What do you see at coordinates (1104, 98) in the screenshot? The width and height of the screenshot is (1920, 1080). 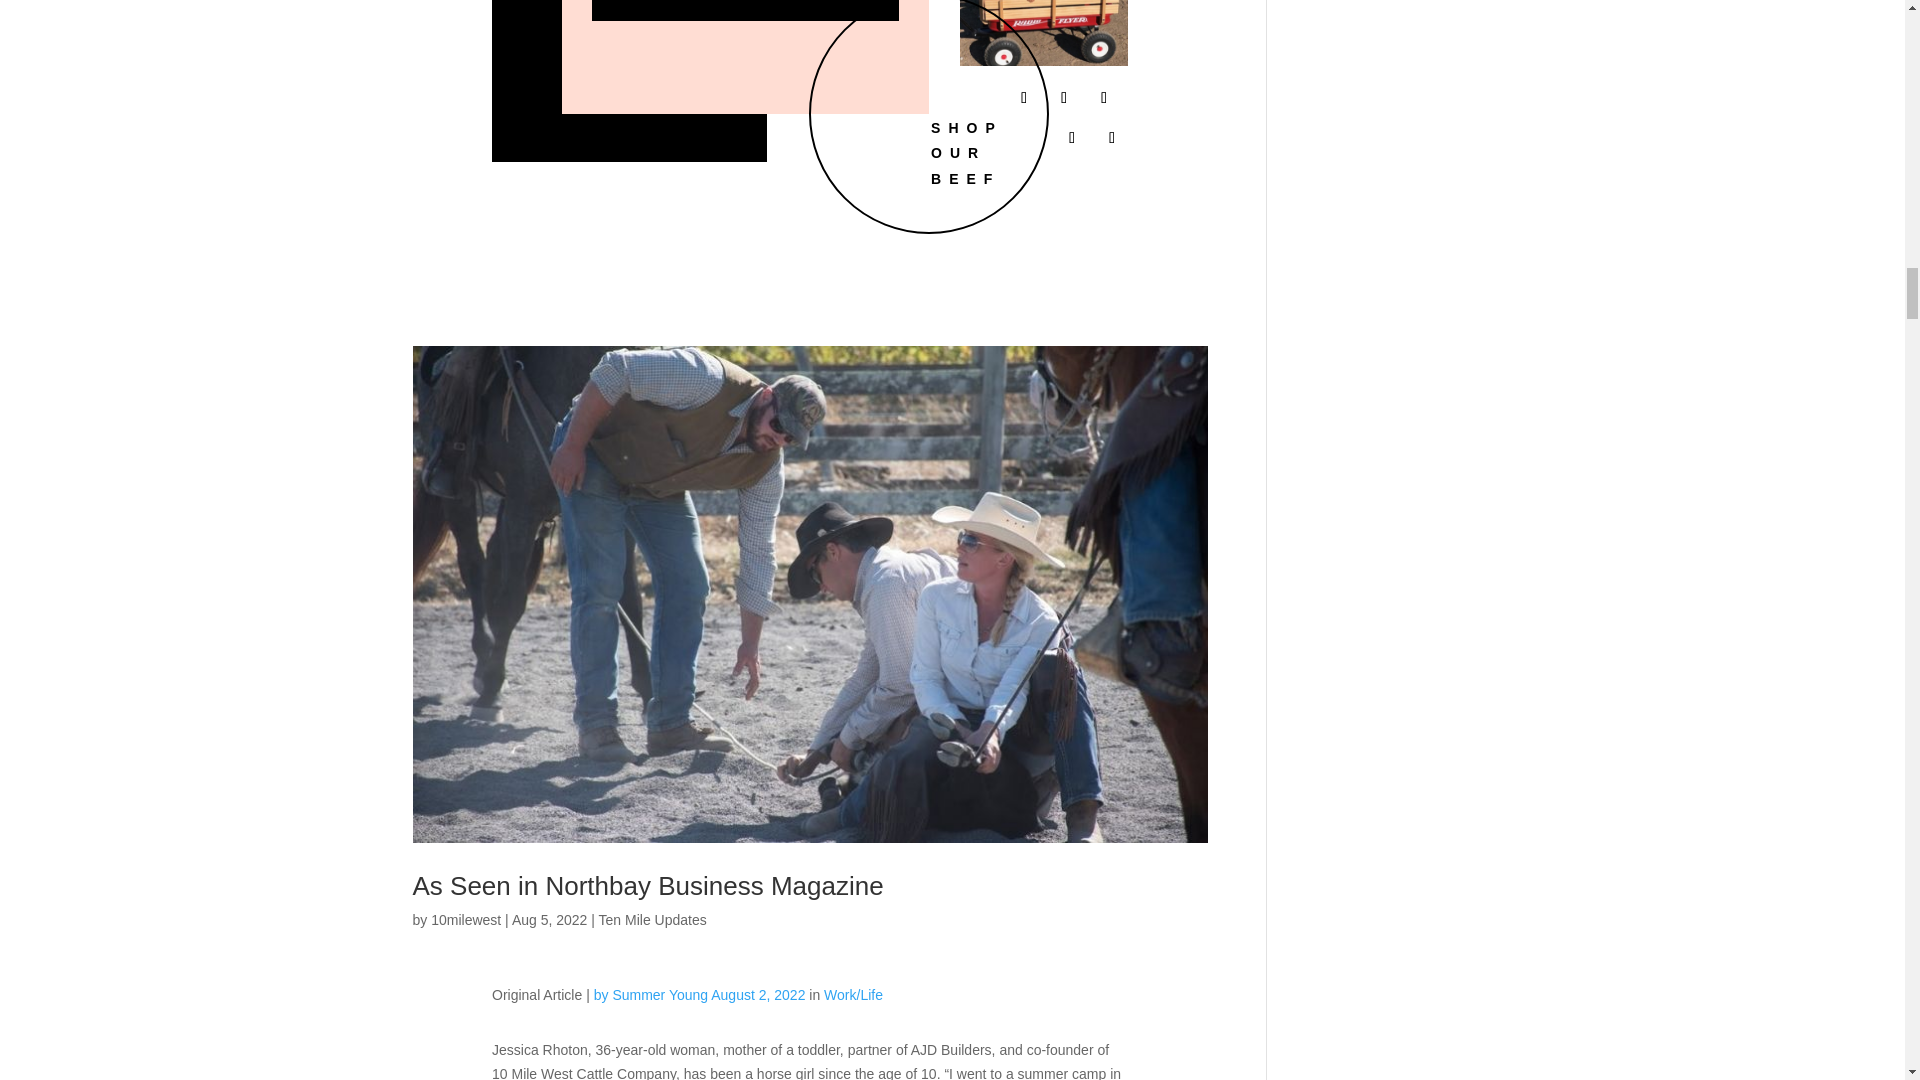 I see `Follow on Instagram` at bounding box center [1104, 98].